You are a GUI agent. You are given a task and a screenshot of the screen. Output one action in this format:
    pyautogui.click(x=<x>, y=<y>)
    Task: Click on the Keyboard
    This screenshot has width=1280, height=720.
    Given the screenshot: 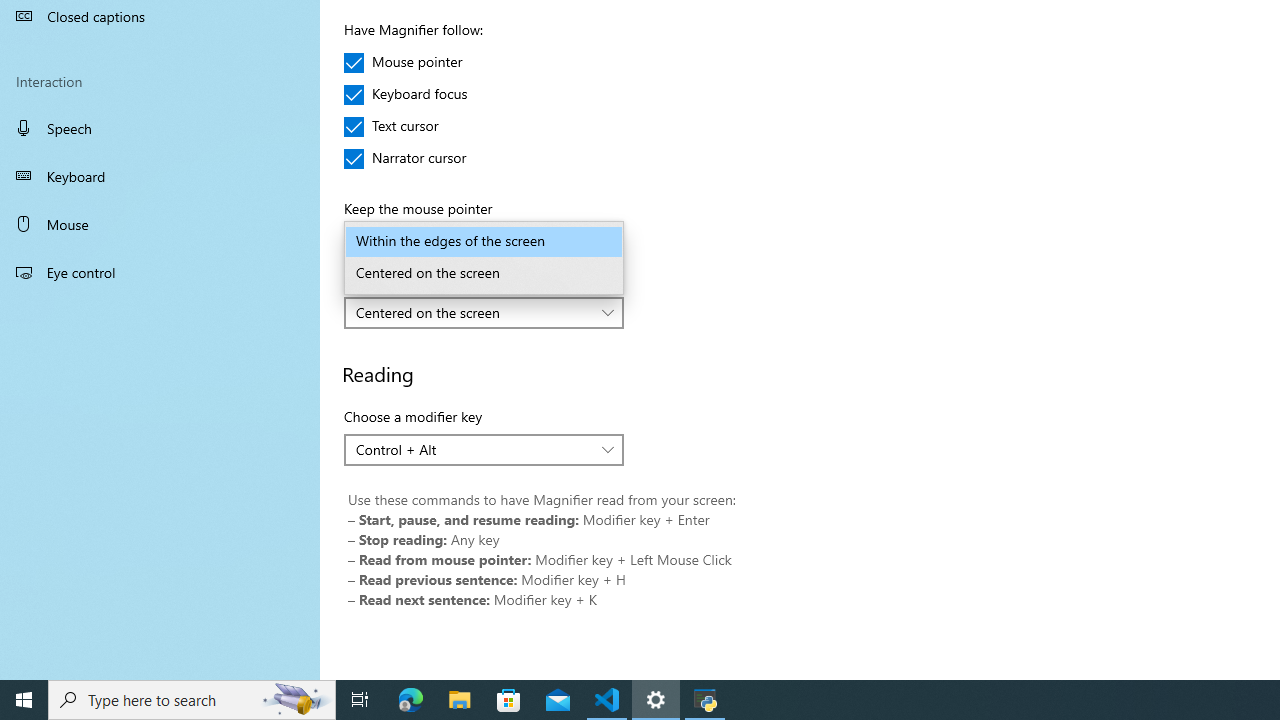 What is the action you would take?
    pyautogui.click(x=160, y=176)
    